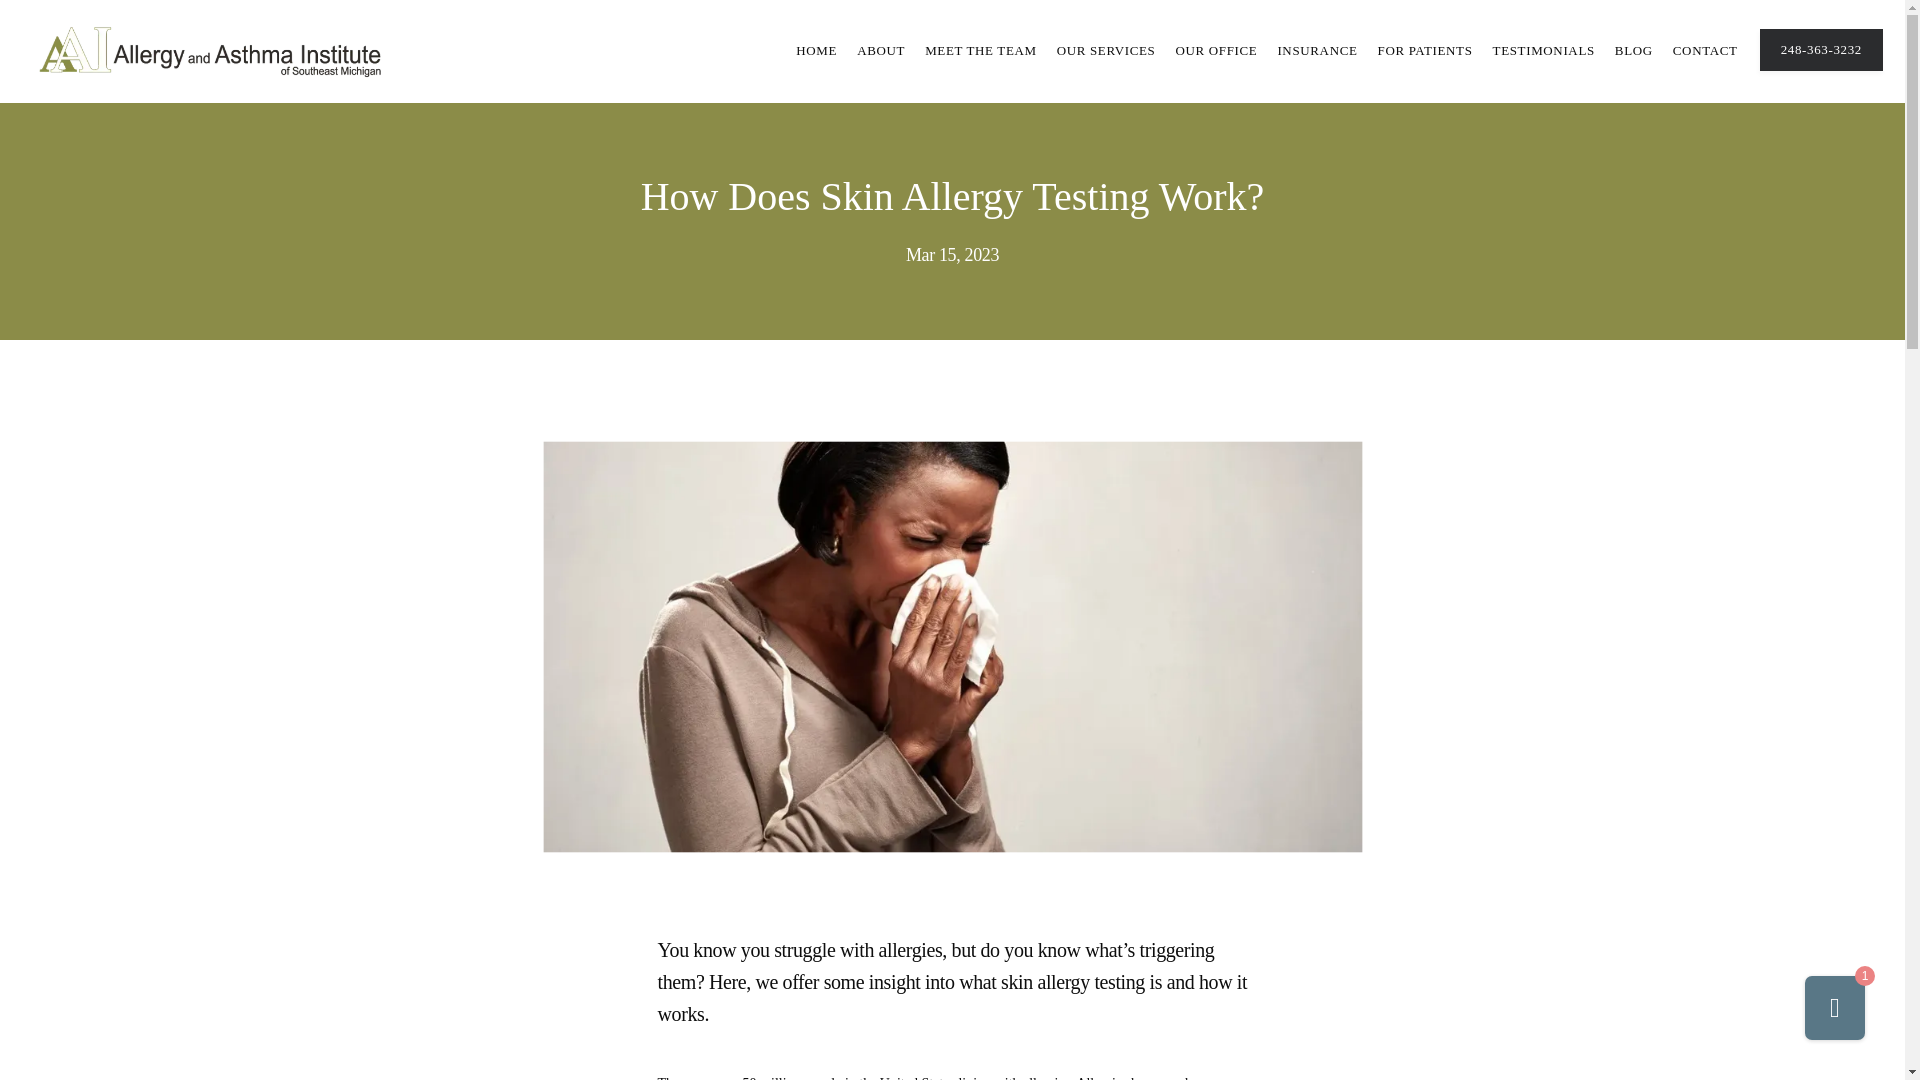 The image size is (1920, 1080). I want to click on 50 million, so click(772, 1078).